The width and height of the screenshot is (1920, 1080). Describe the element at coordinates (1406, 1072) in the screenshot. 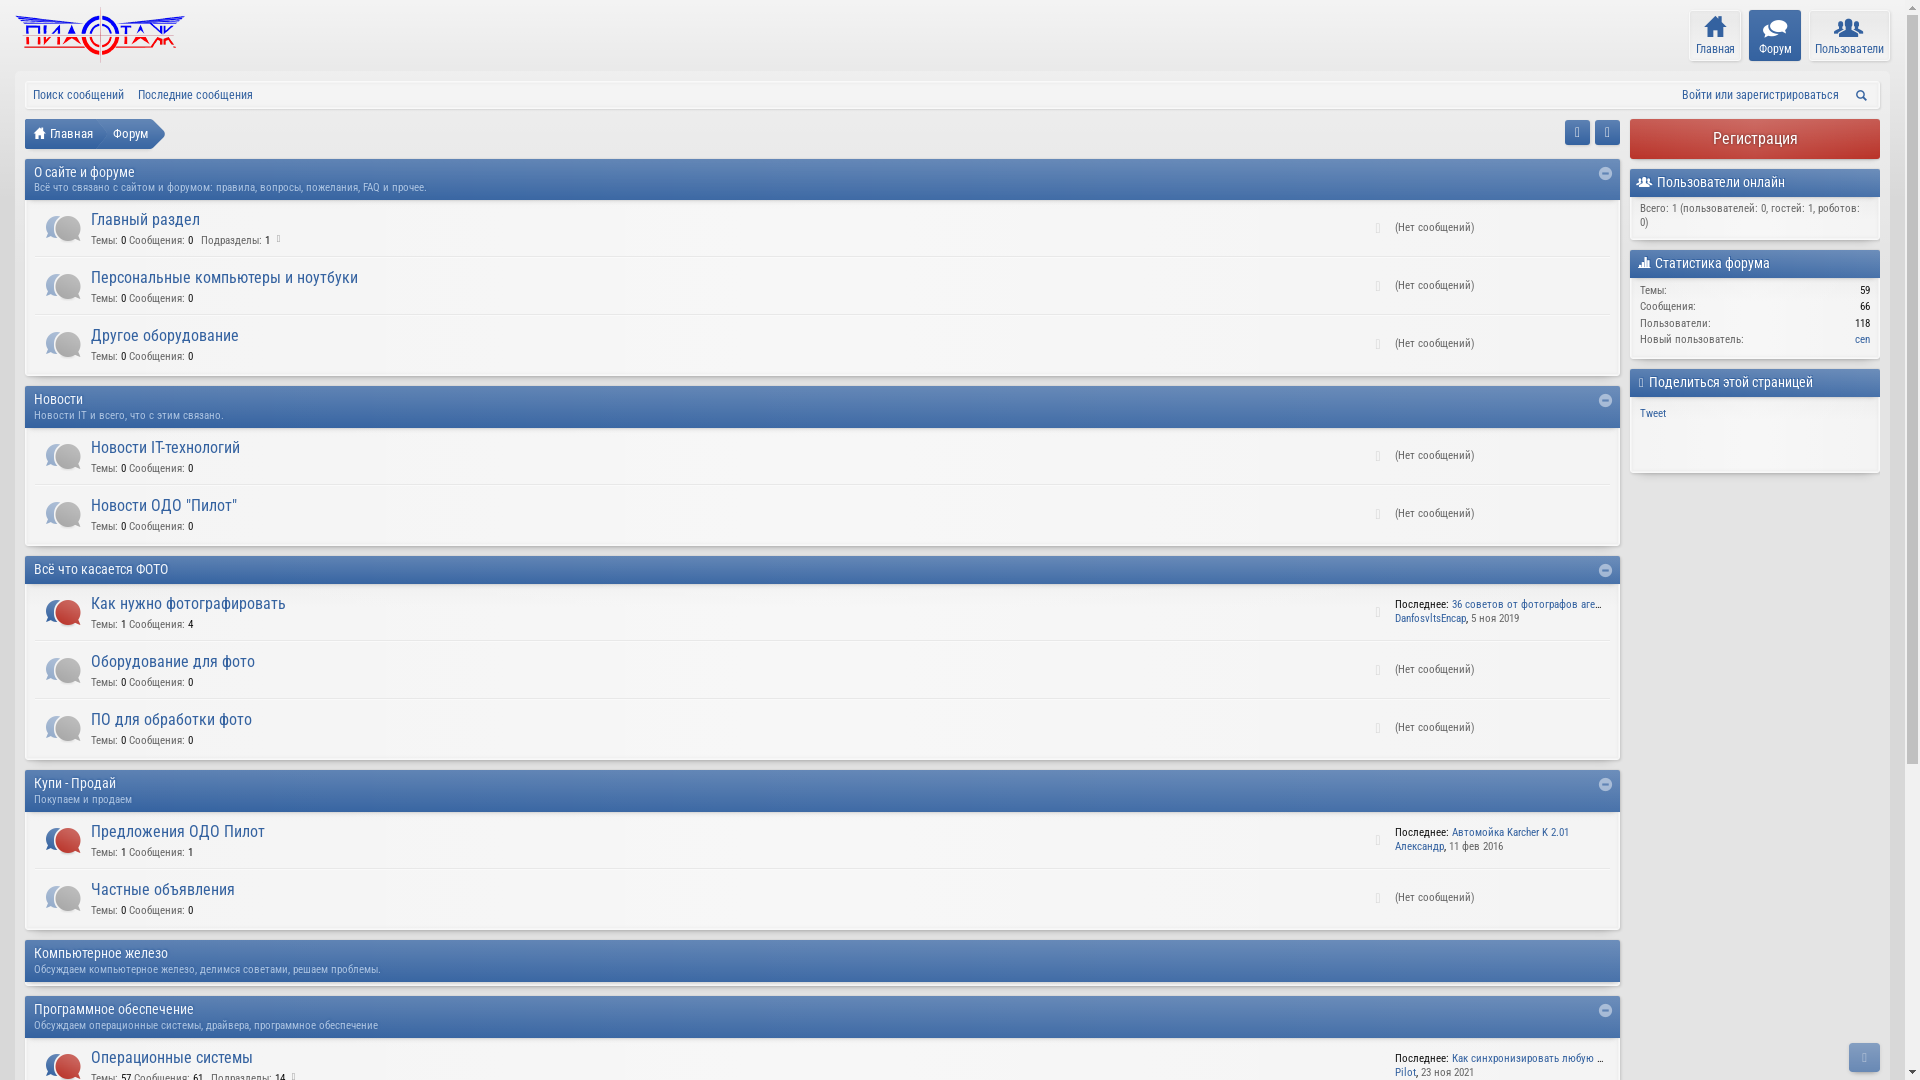

I see `Pilot` at that location.